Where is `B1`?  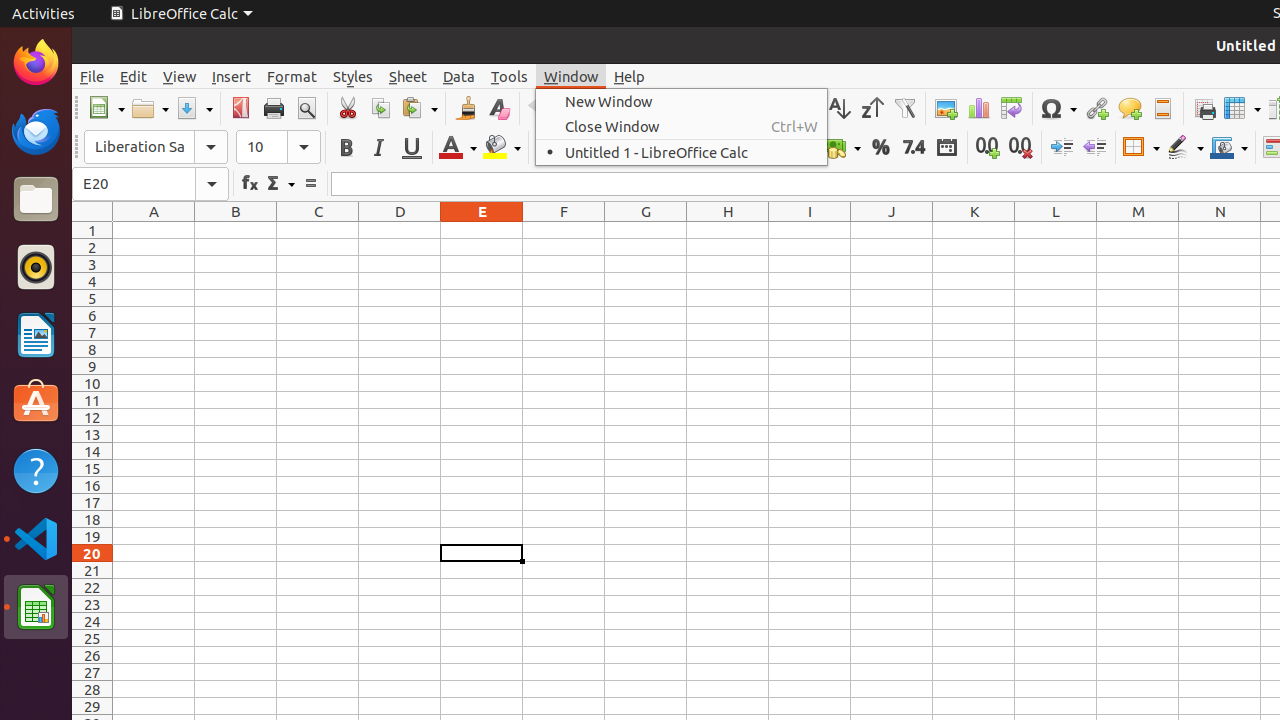 B1 is located at coordinates (236, 230).